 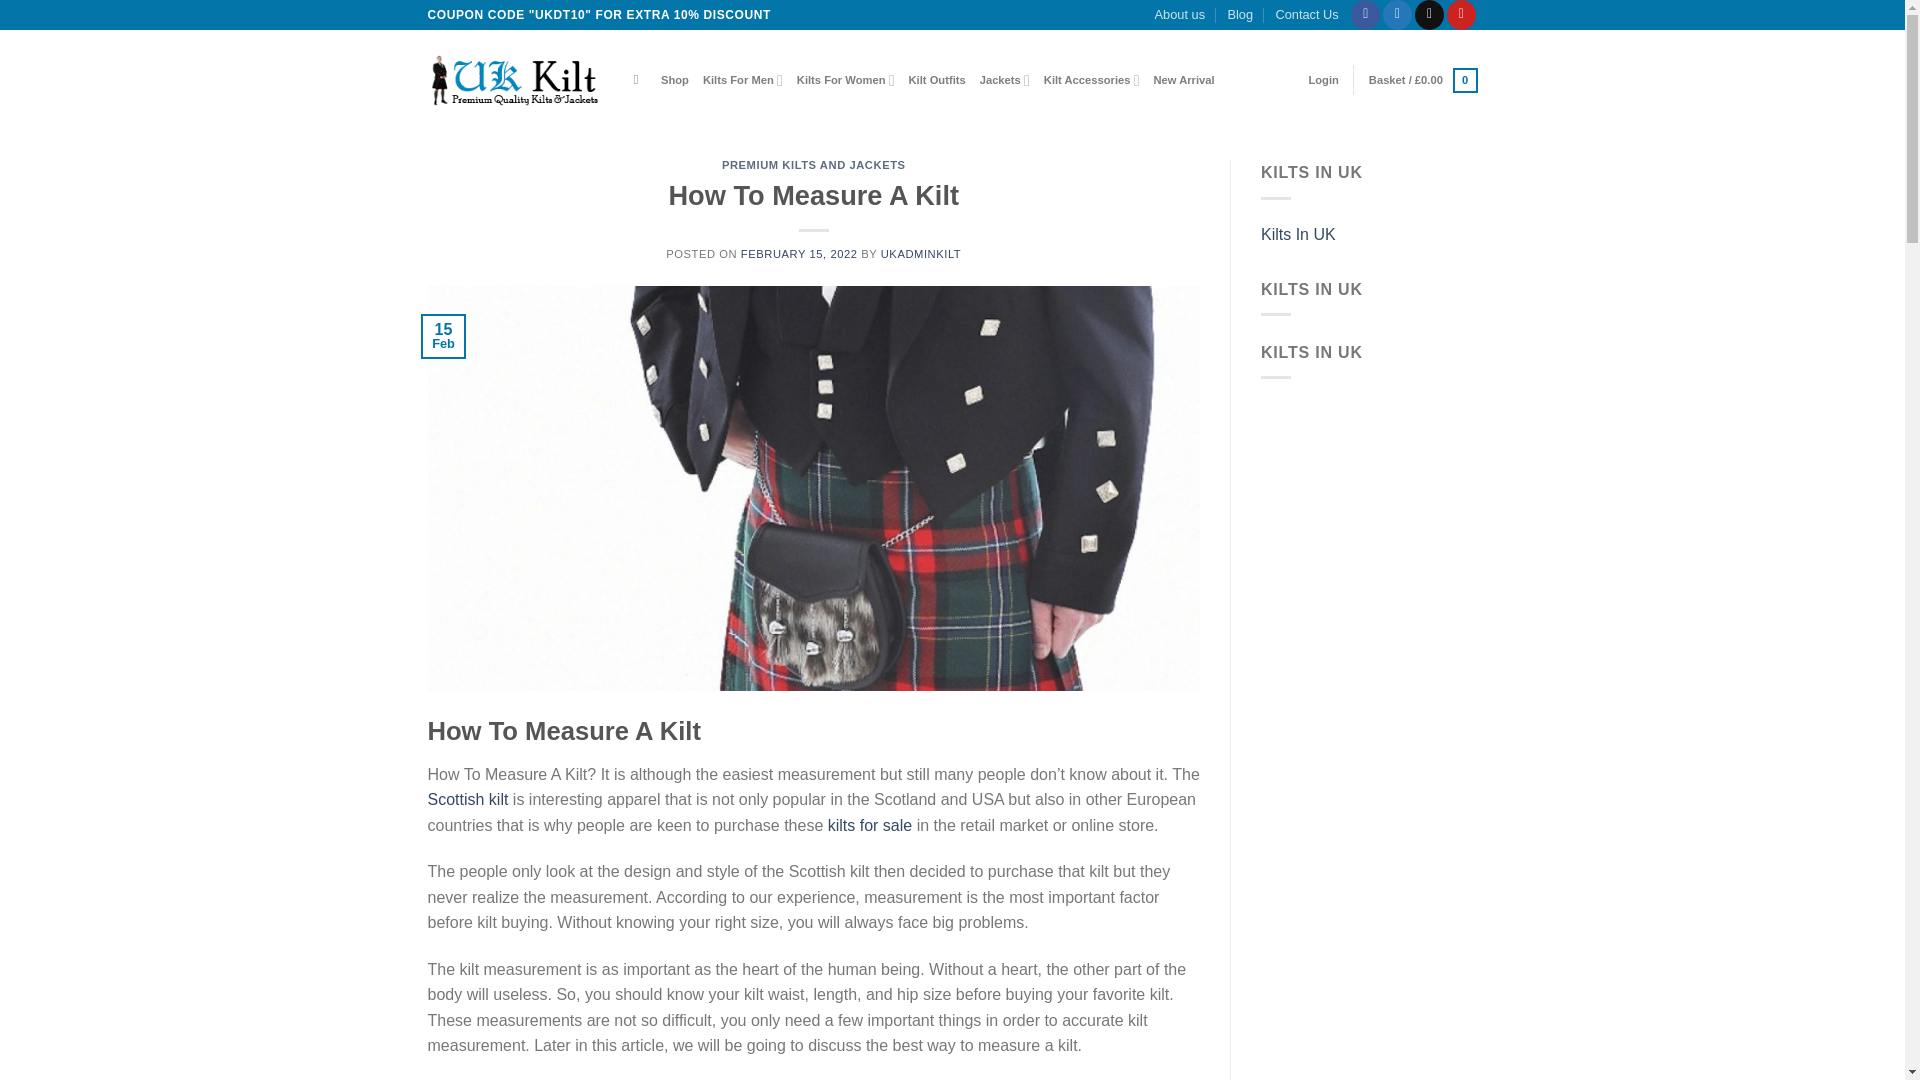 I want to click on Kilt Outfits, so click(x=936, y=80).